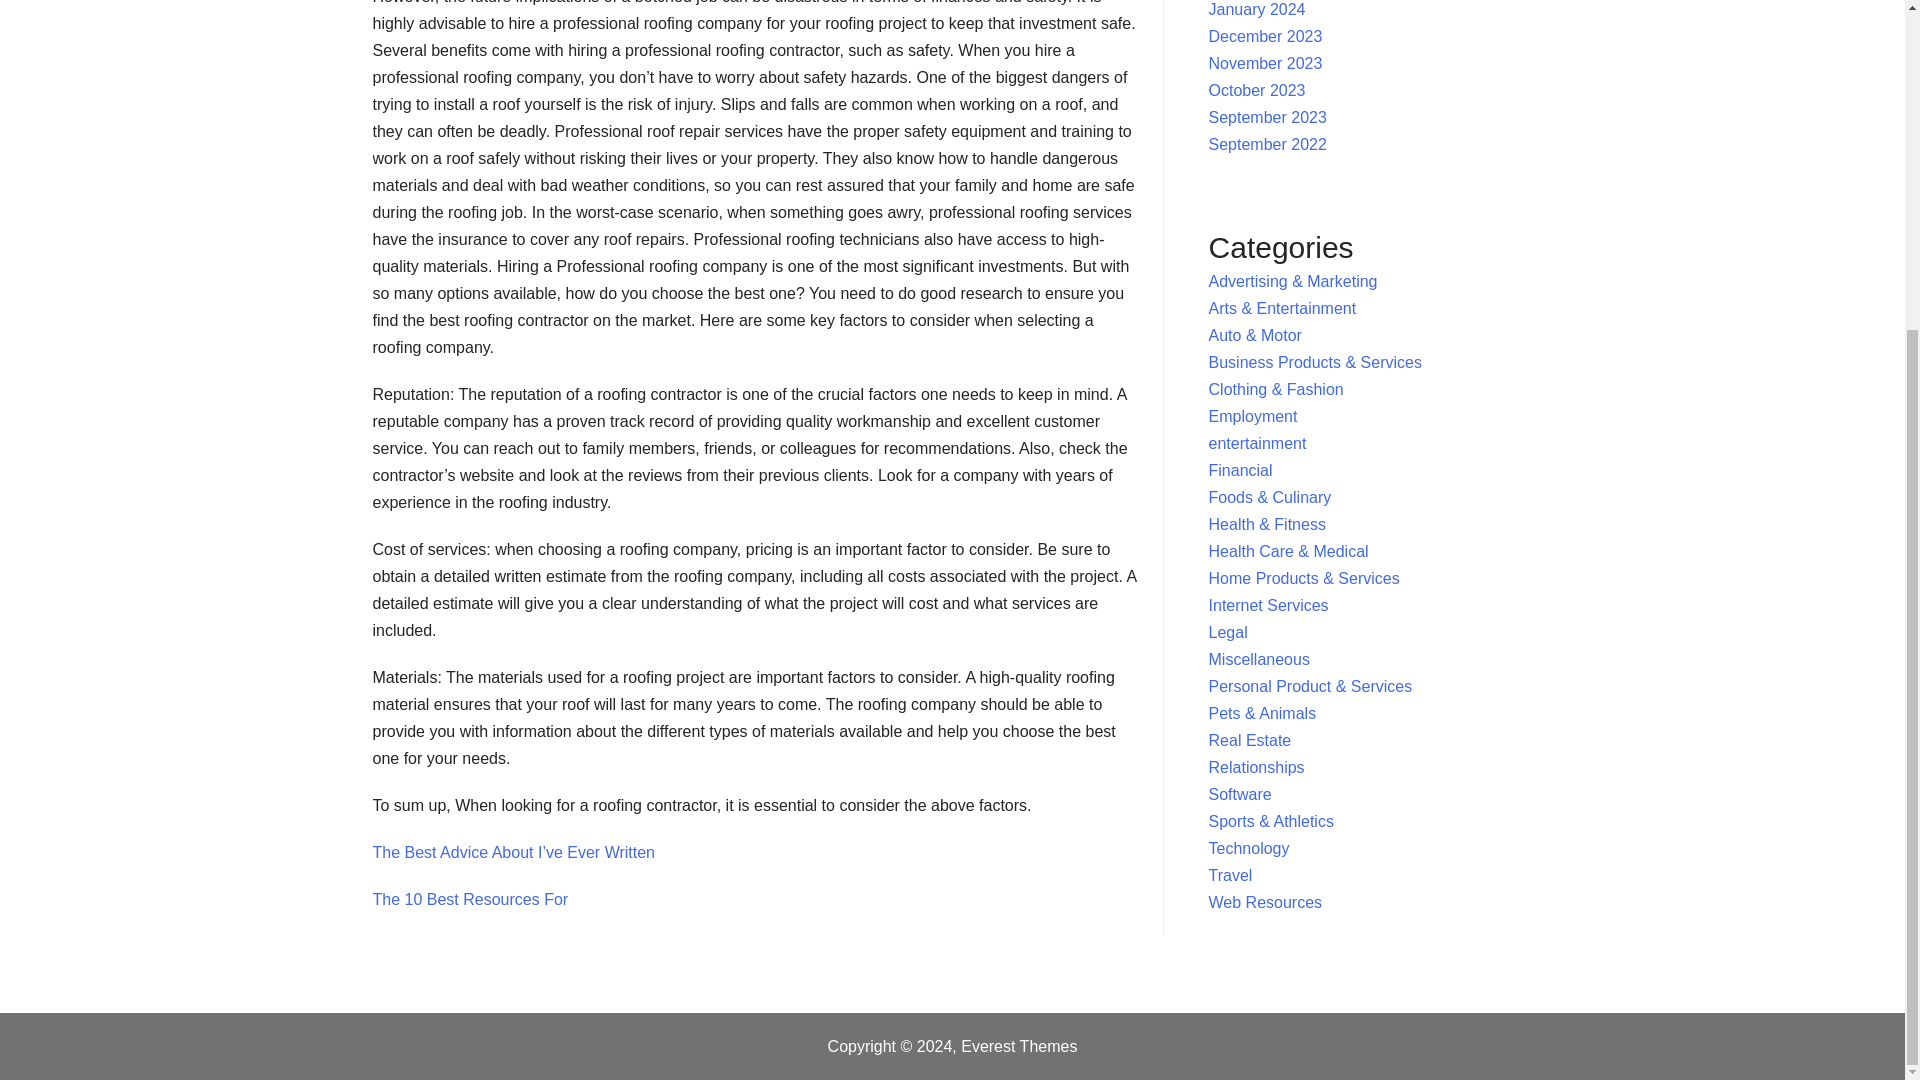 Image resolution: width=1920 pixels, height=1080 pixels. I want to click on January 2024, so click(1257, 10).